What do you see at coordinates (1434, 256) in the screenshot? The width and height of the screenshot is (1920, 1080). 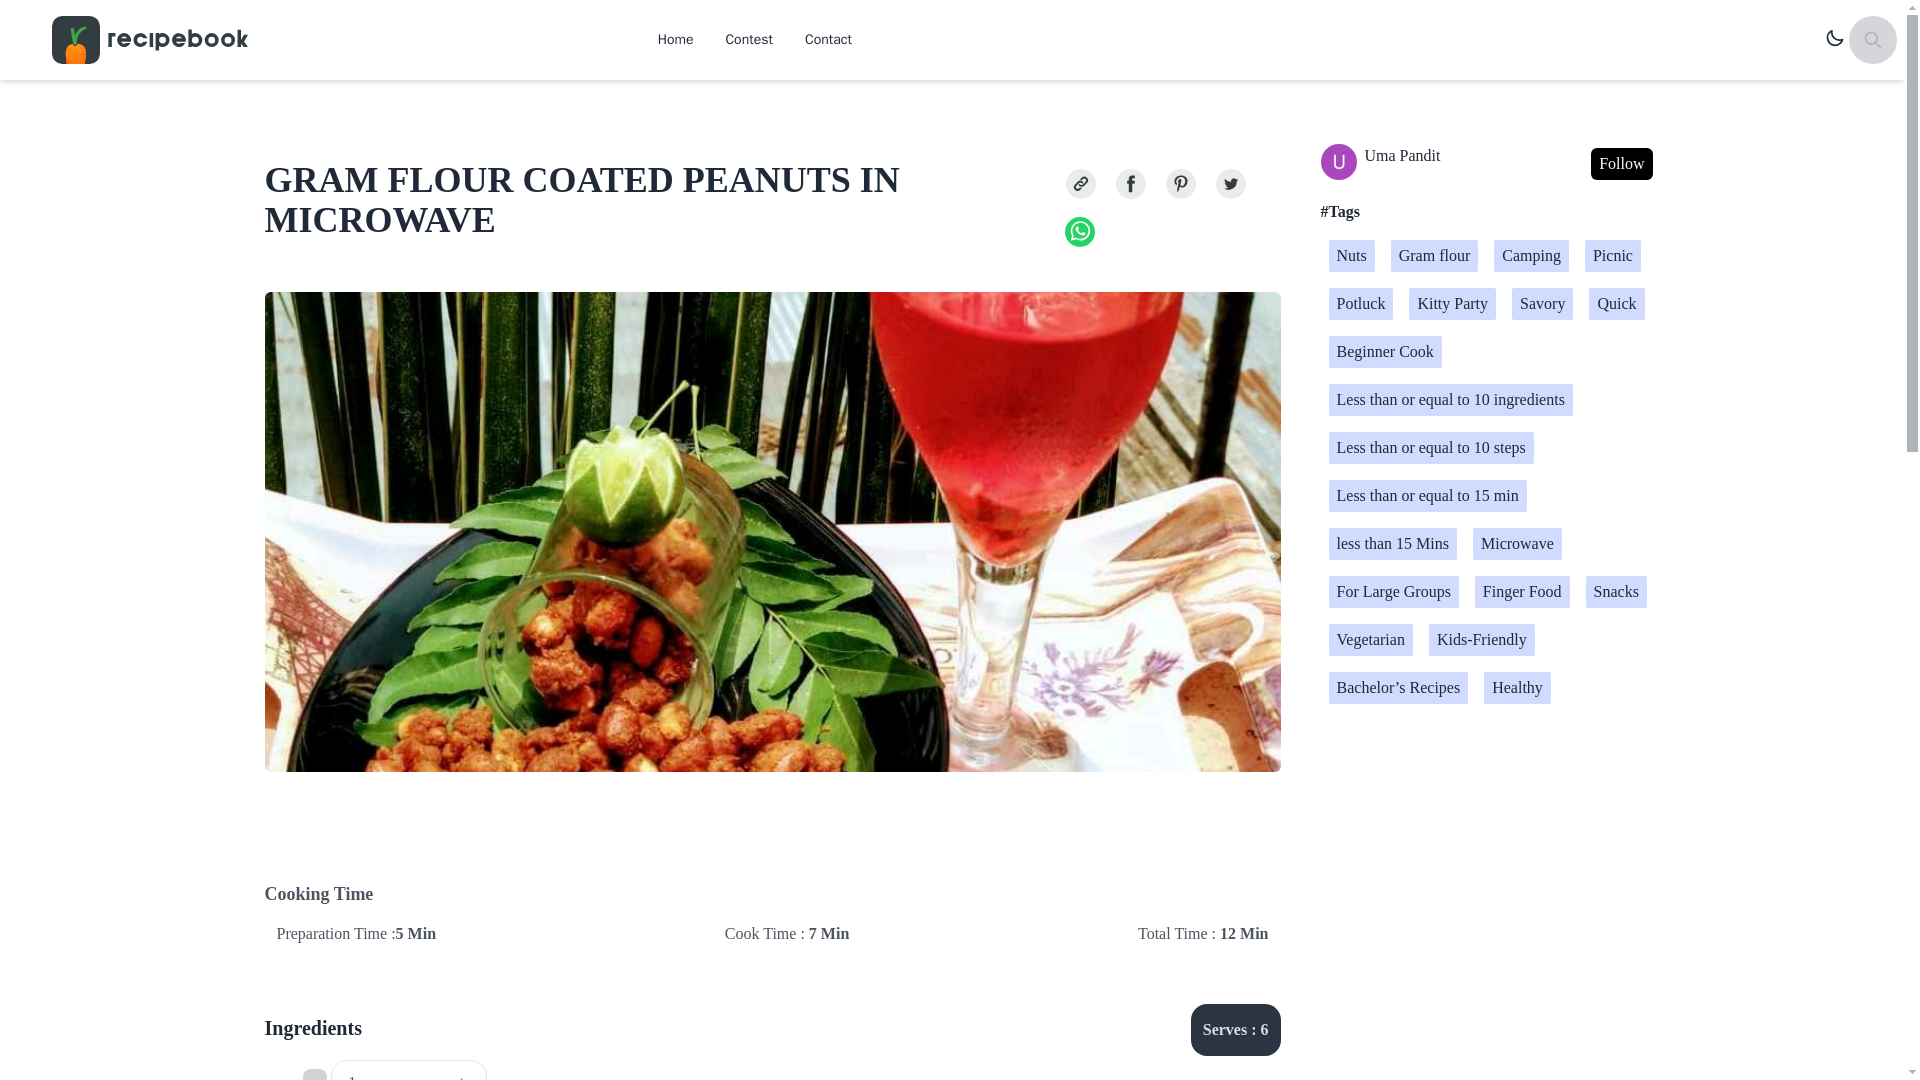 I see `Gram flour` at bounding box center [1434, 256].